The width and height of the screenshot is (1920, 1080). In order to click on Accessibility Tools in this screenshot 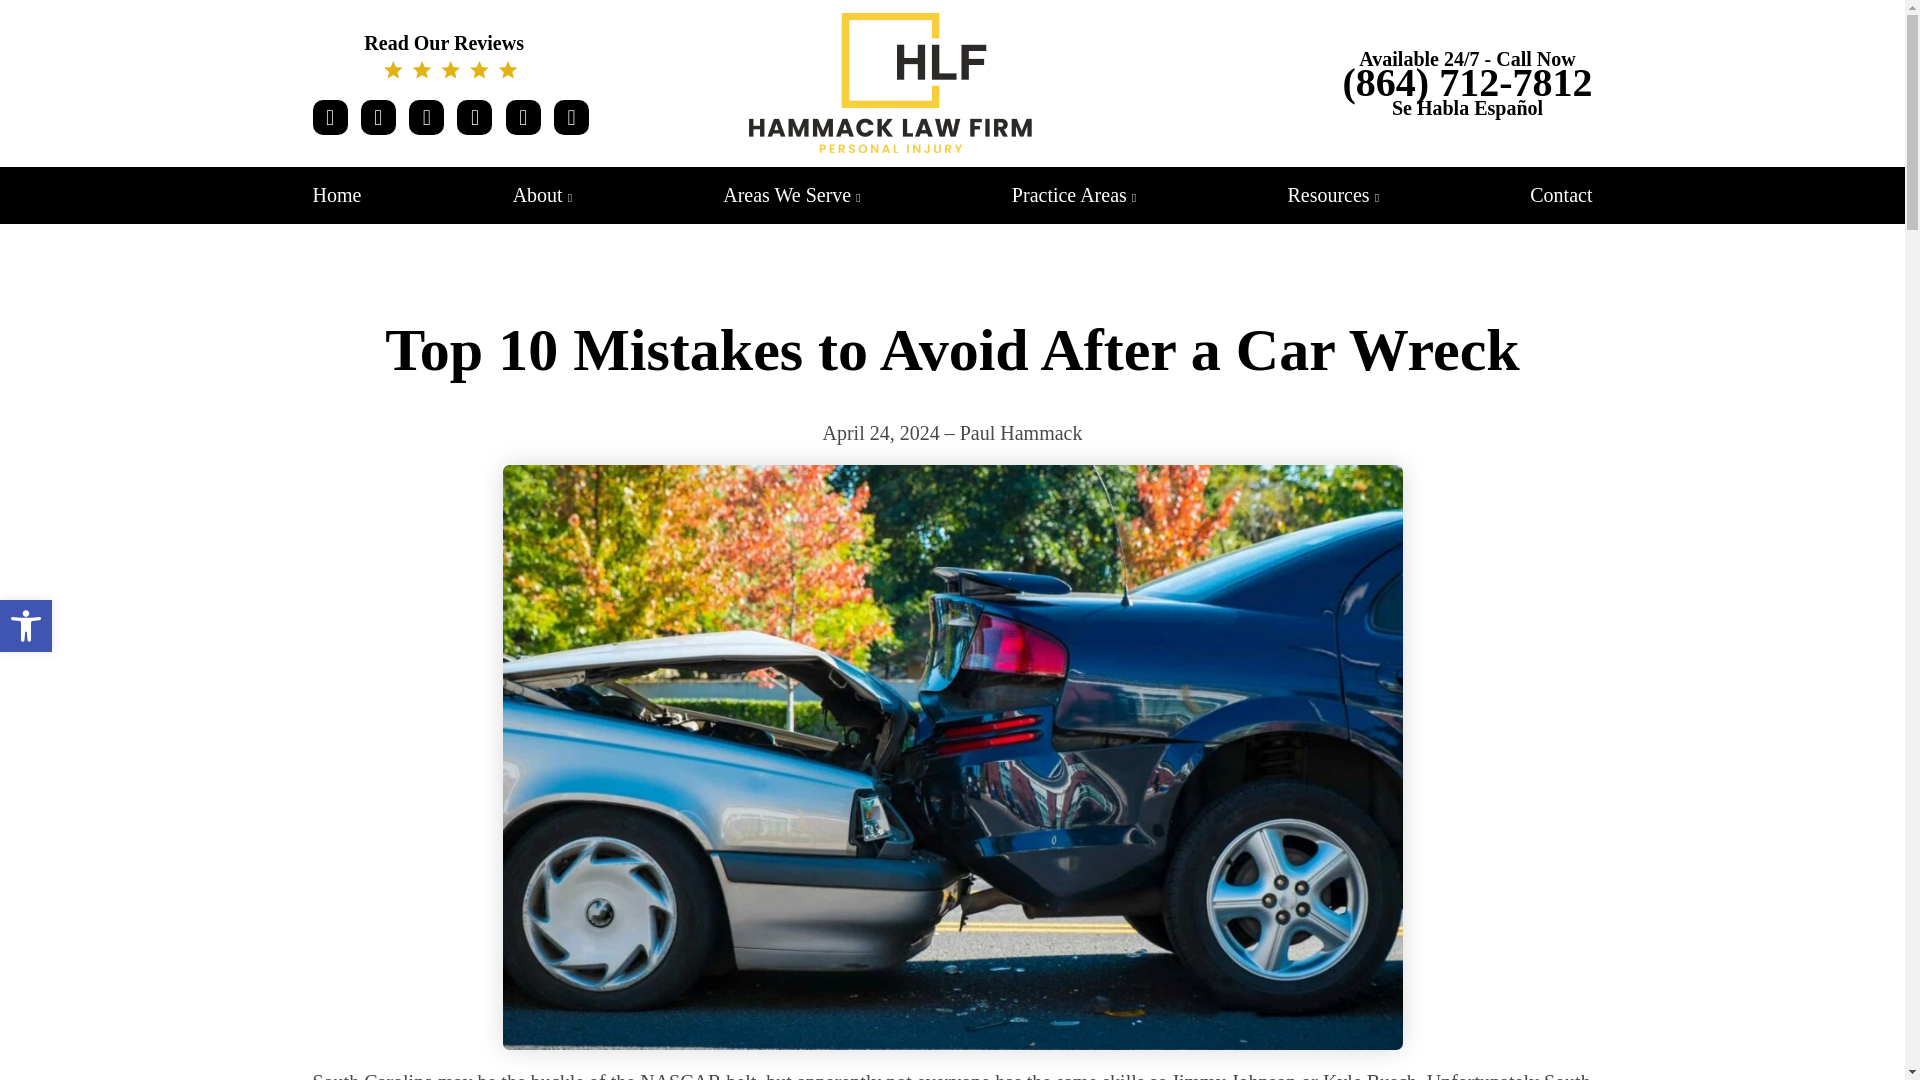, I will do `click(336, 194)`.